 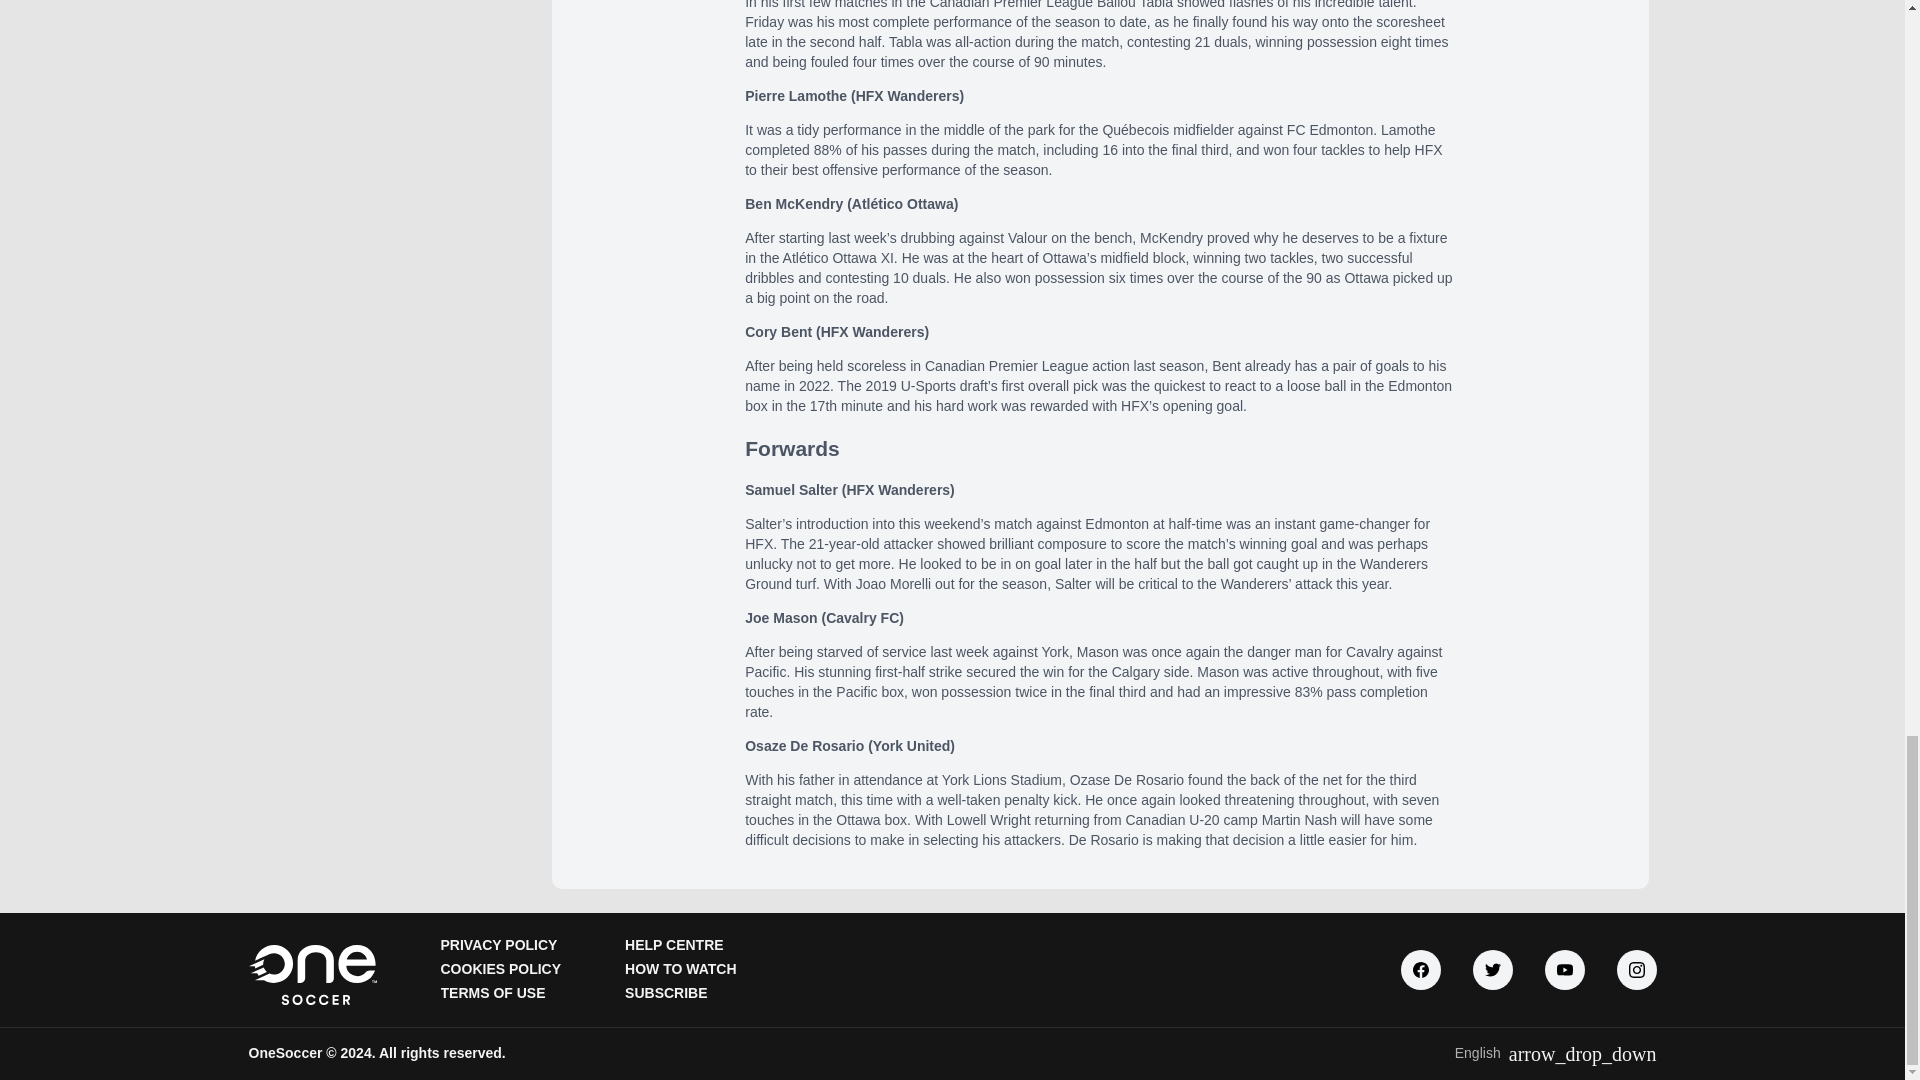 What do you see at coordinates (1420, 970) in the screenshot?
I see `Facebook` at bounding box center [1420, 970].